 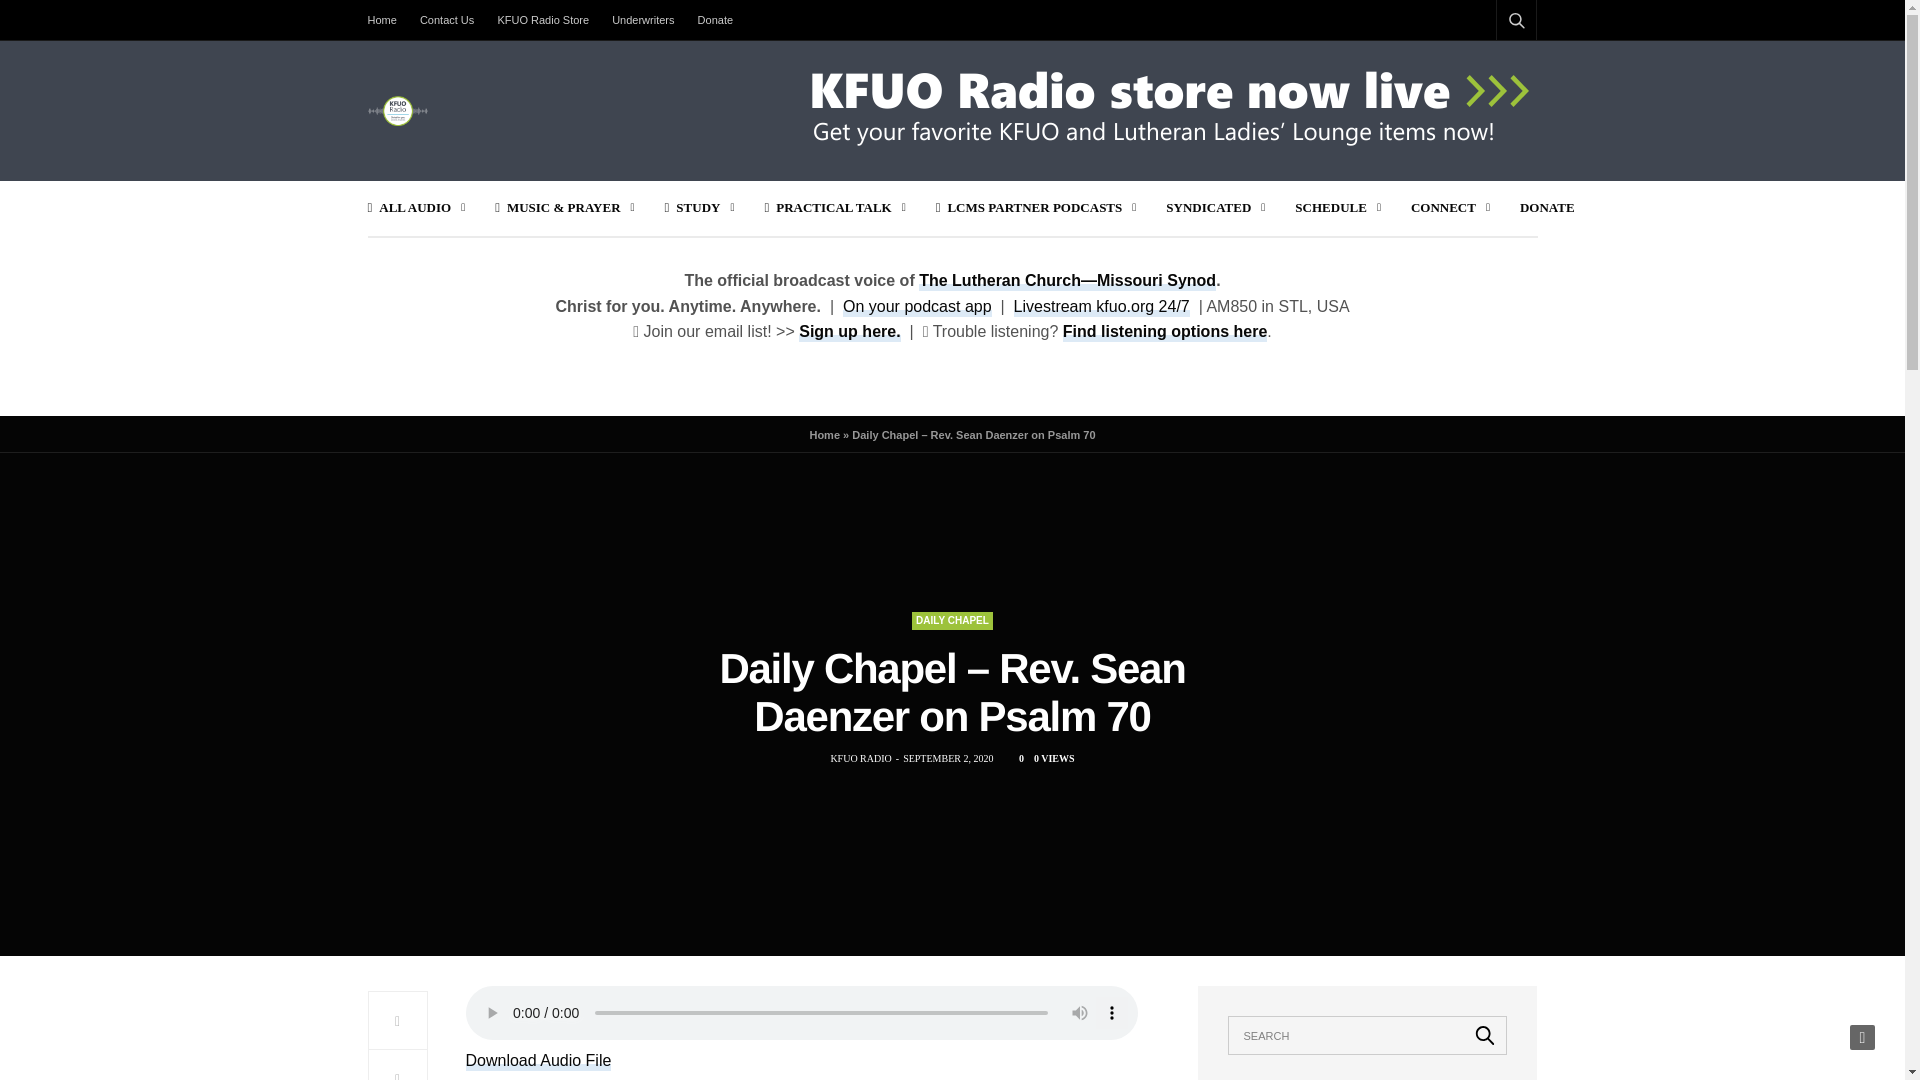 What do you see at coordinates (1485, 1035) in the screenshot?
I see `Search` at bounding box center [1485, 1035].